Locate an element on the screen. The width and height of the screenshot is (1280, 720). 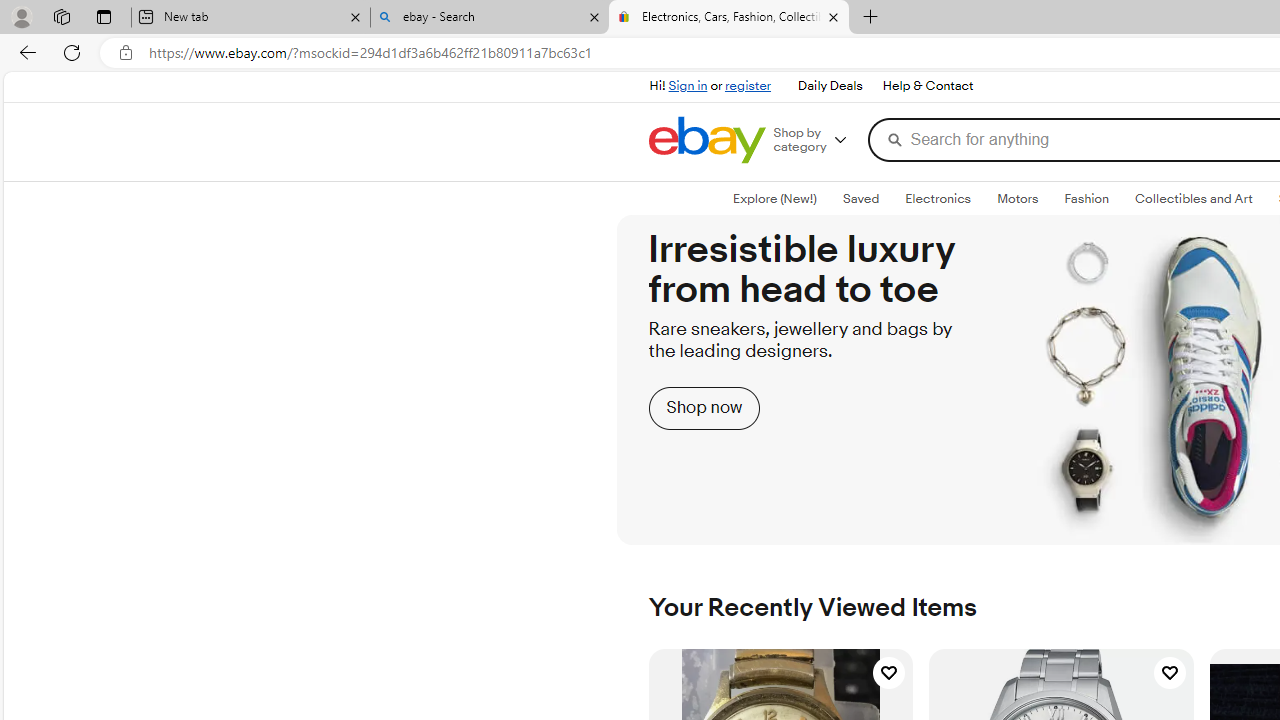
Explore (New!) is located at coordinates (774, 198).